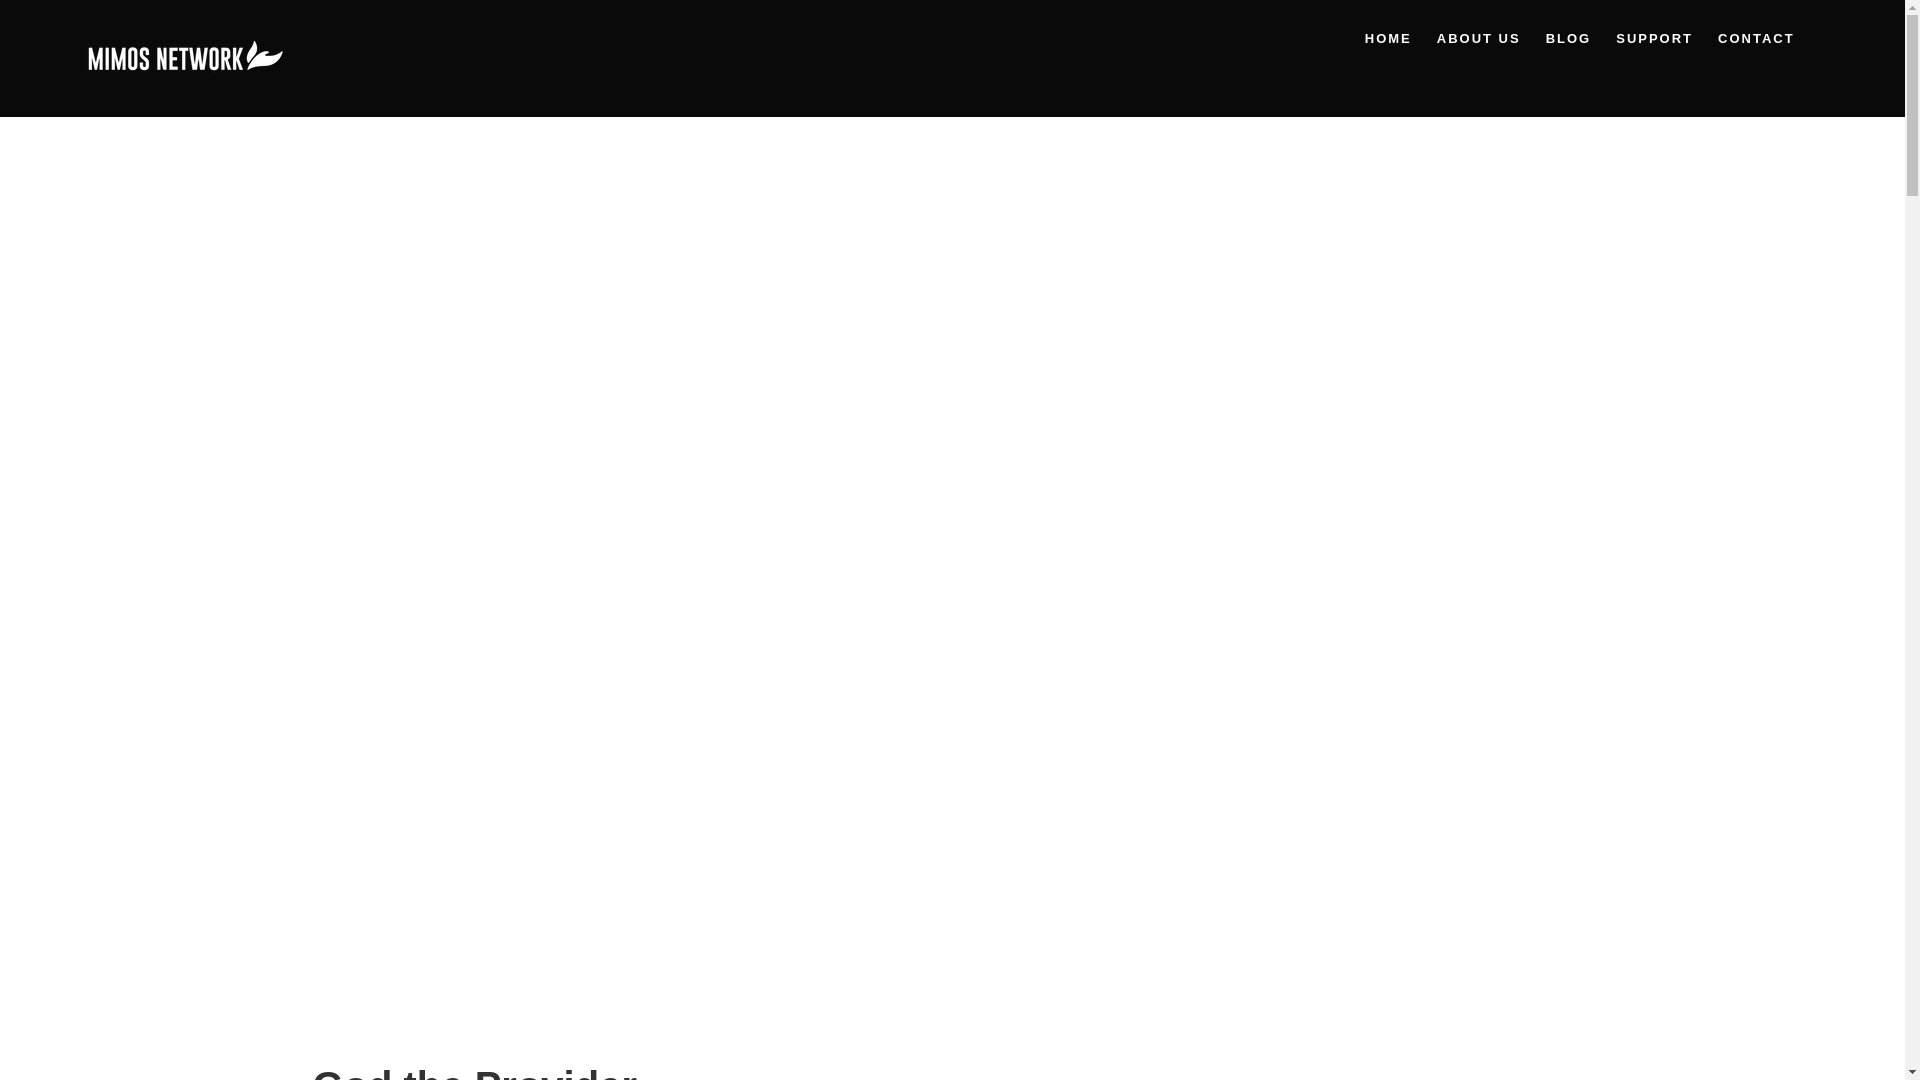  What do you see at coordinates (1479, 38) in the screenshot?
I see `ABOUT US` at bounding box center [1479, 38].